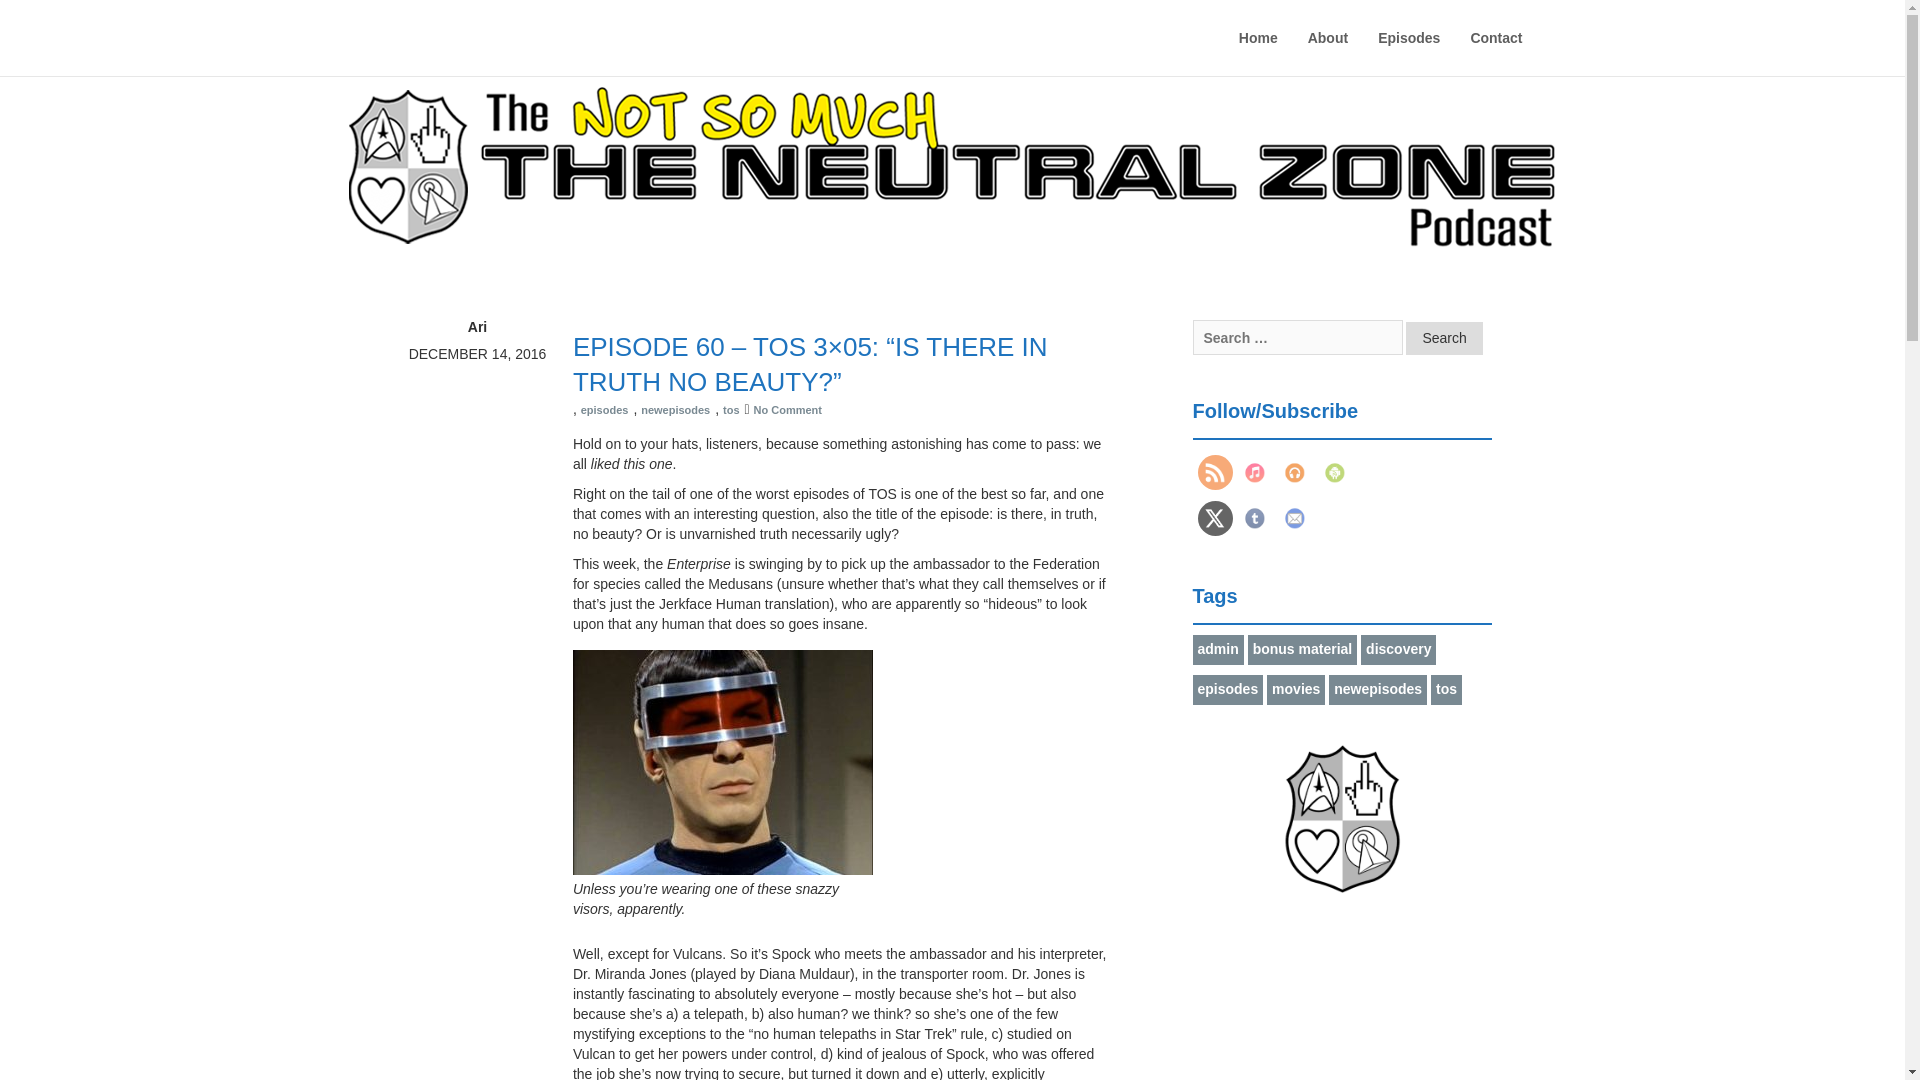 The image size is (1920, 1080). I want to click on Twitter, so click(1214, 518).